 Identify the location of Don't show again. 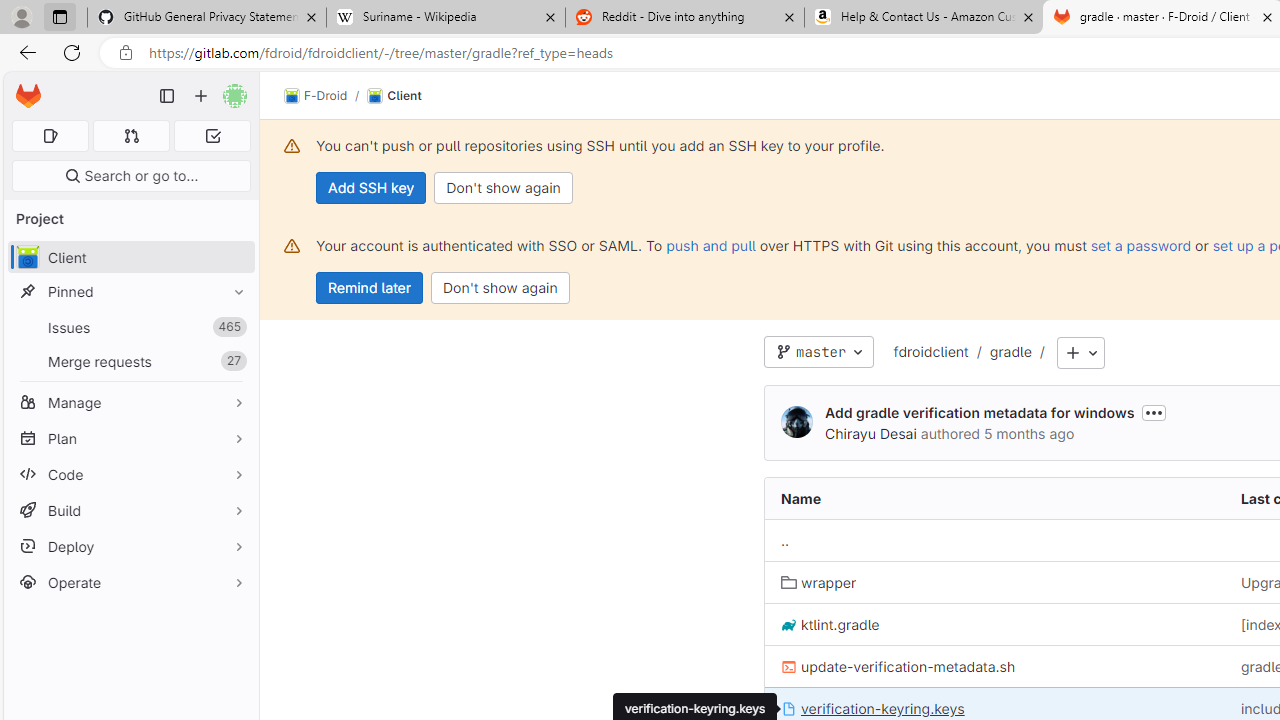
(500, 288).